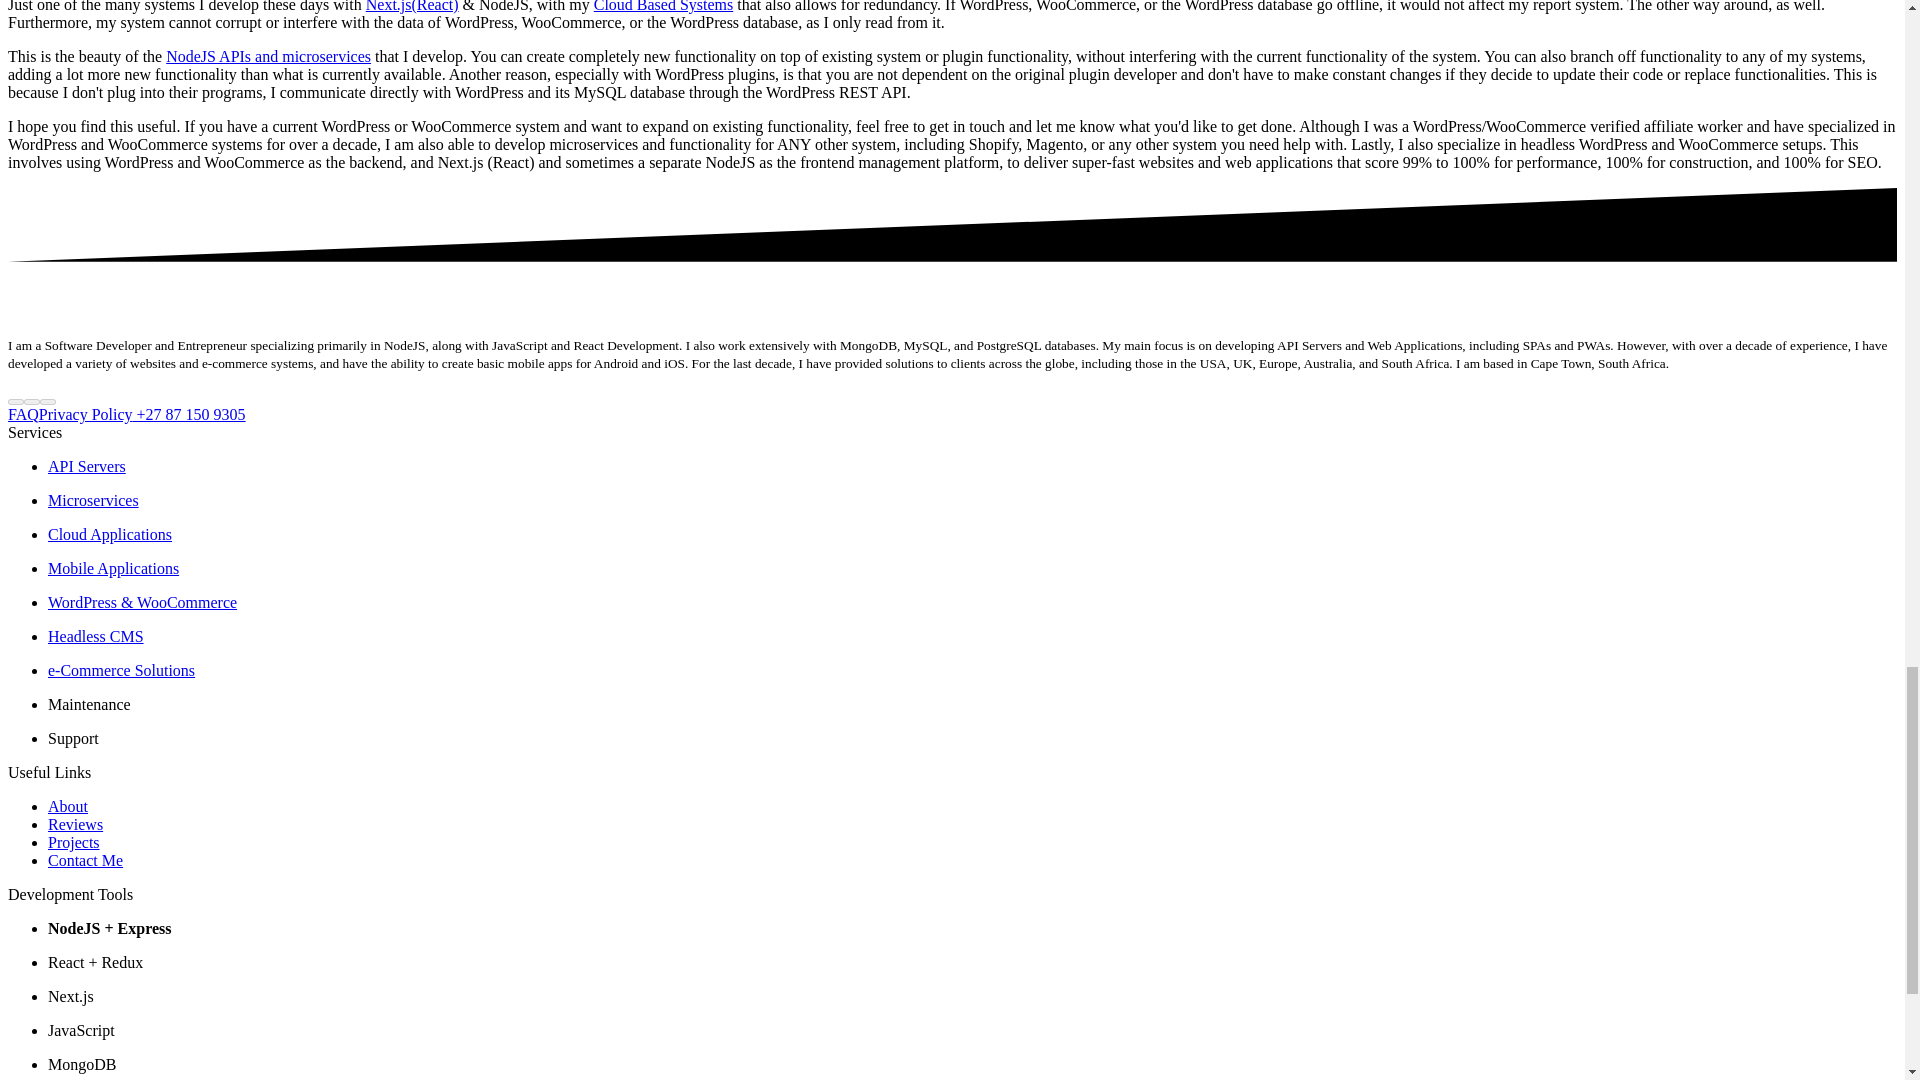 Image resolution: width=1920 pixels, height=1080 pixels. I want to click on Headless CMS, so click(96, 636).